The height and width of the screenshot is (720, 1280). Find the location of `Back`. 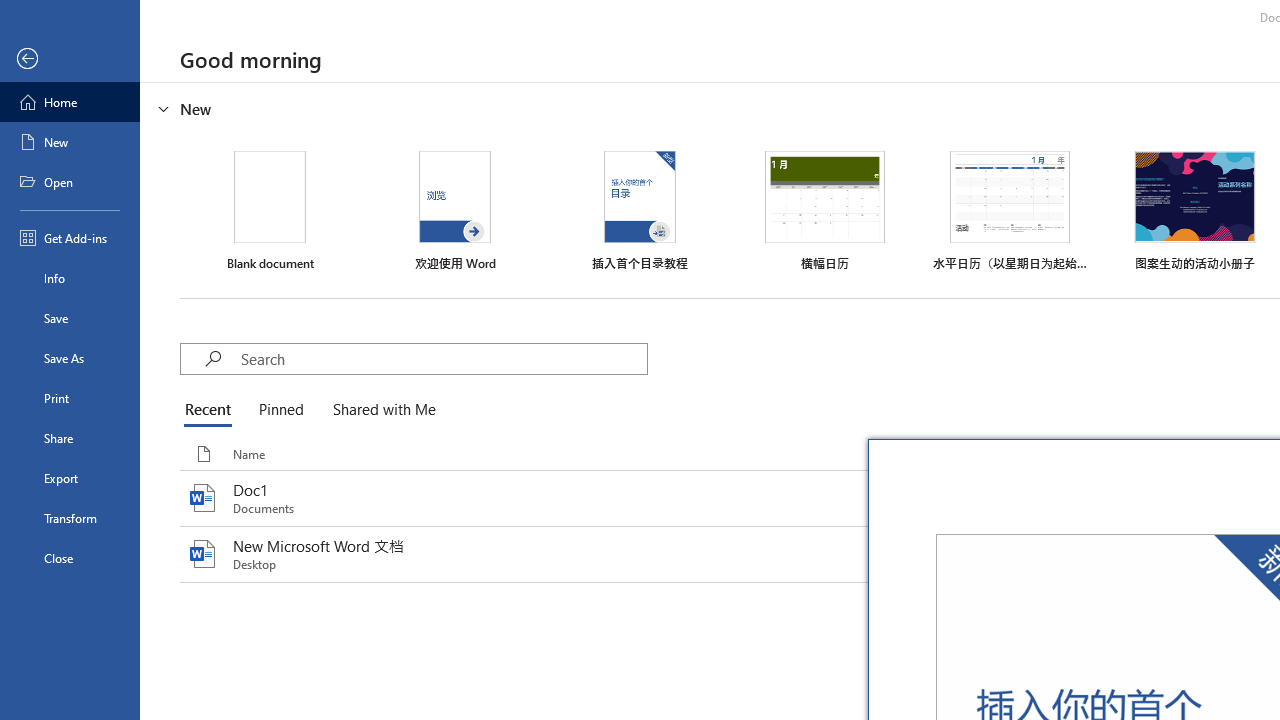

Back is located at coordinates (70, 59).